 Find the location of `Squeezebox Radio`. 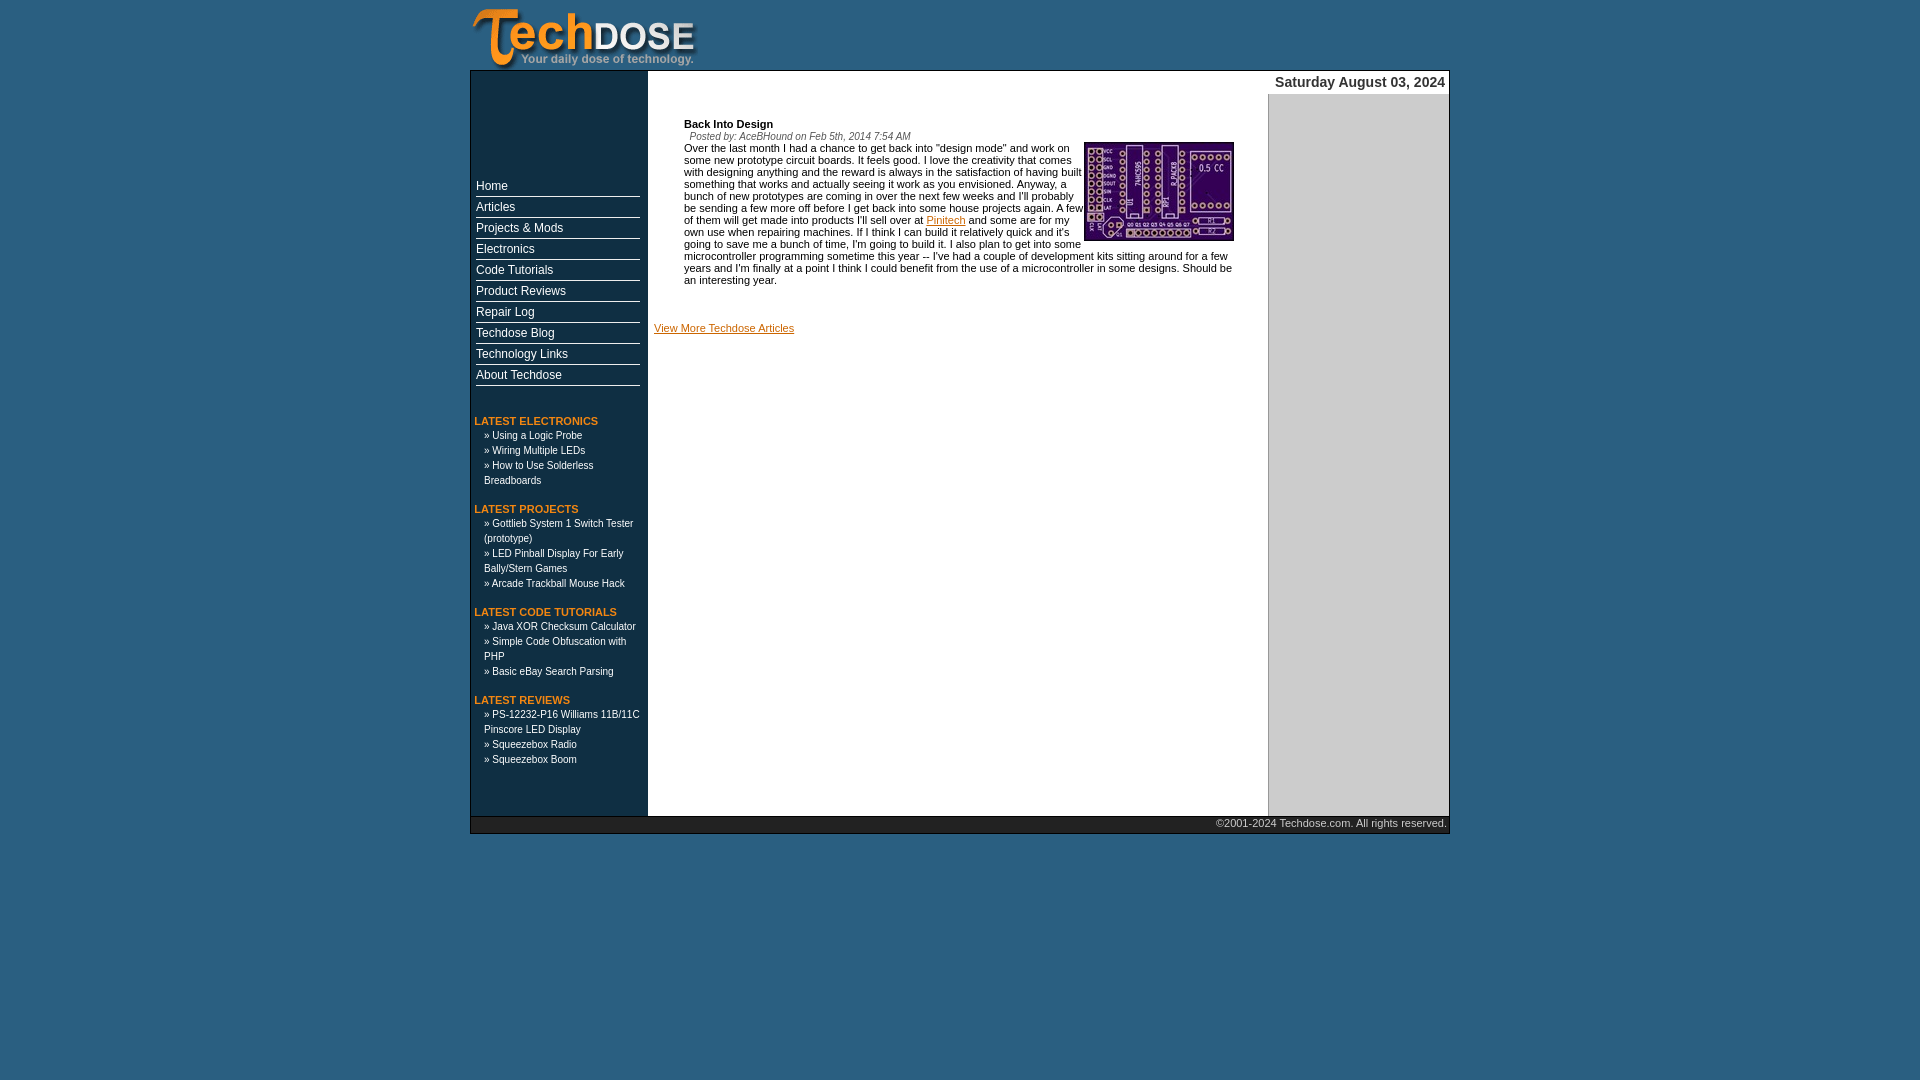

Squeezebox Radio is located at coordinates (534, 744).